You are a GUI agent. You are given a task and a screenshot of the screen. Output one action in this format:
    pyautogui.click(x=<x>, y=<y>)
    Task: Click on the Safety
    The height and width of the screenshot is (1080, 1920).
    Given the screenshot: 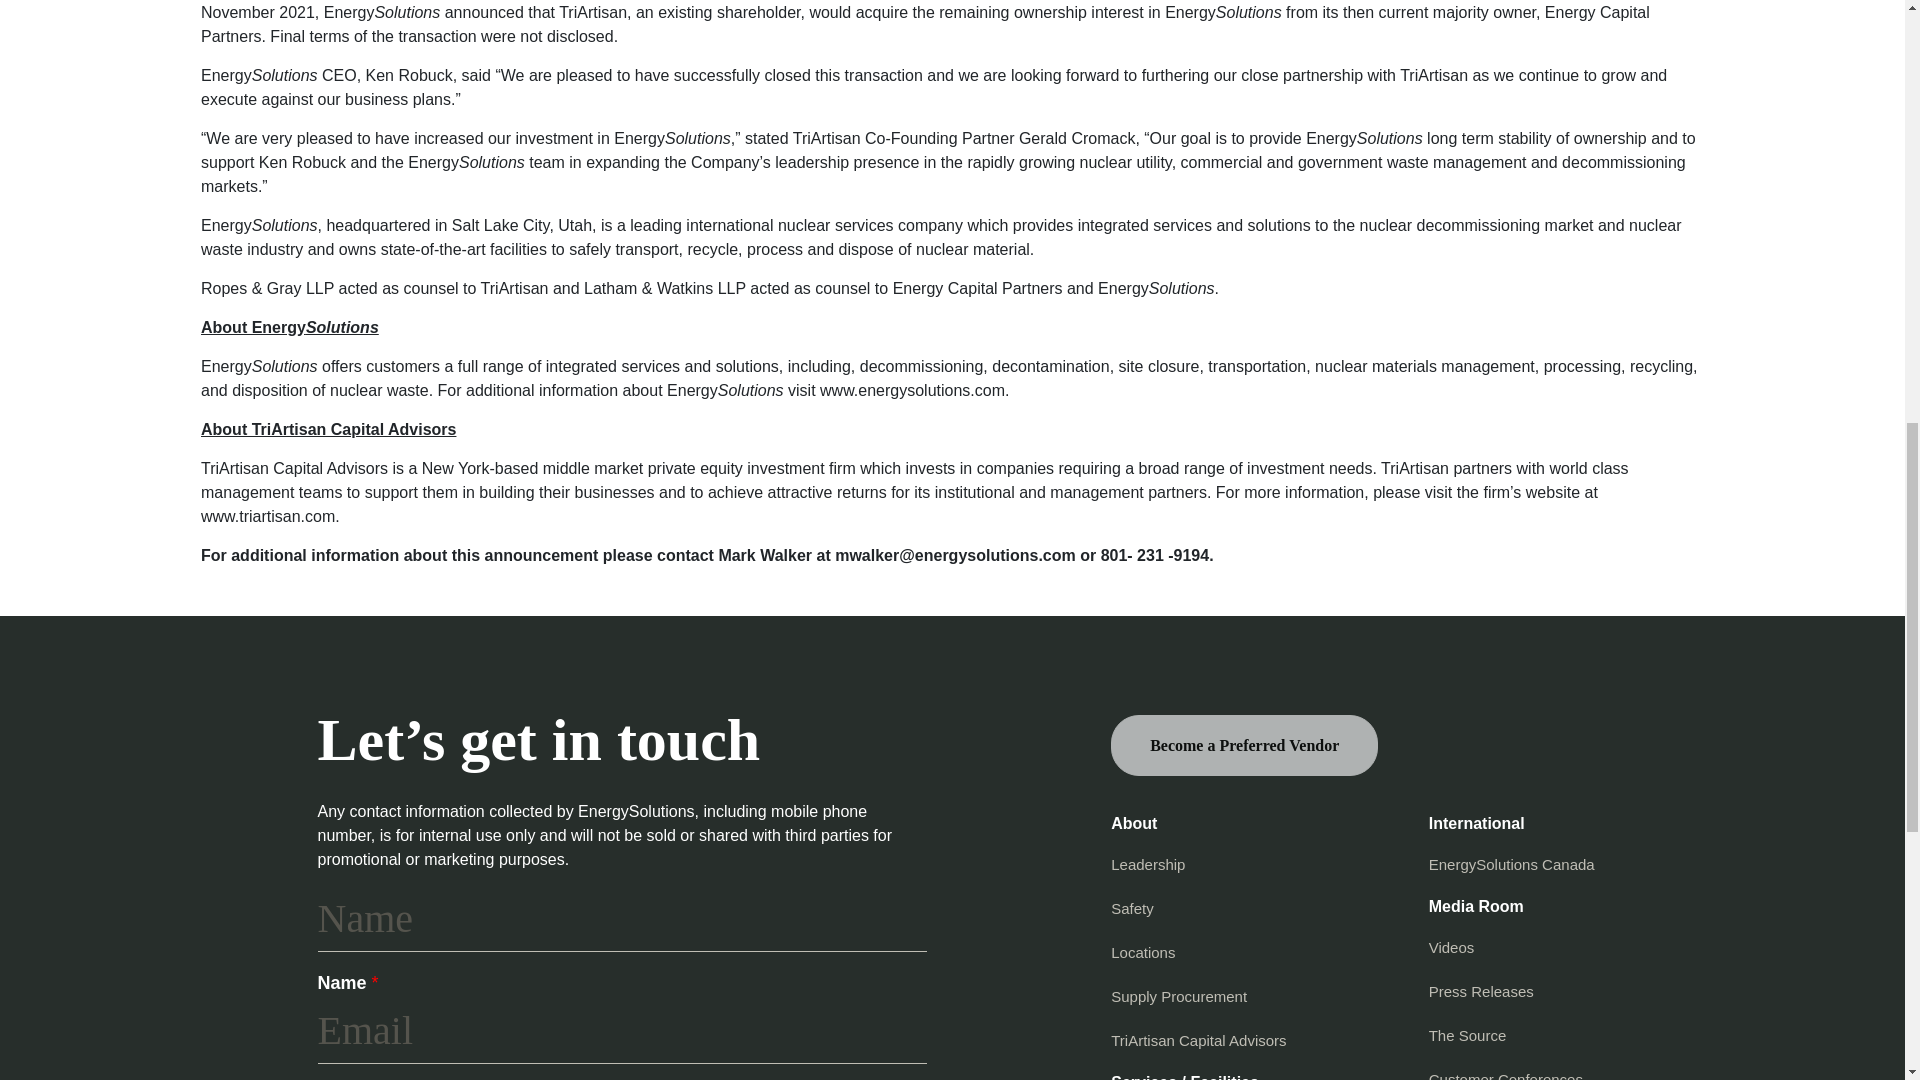 What is the action you would take?
    pyautogui.click(x=1132, y=908)
    